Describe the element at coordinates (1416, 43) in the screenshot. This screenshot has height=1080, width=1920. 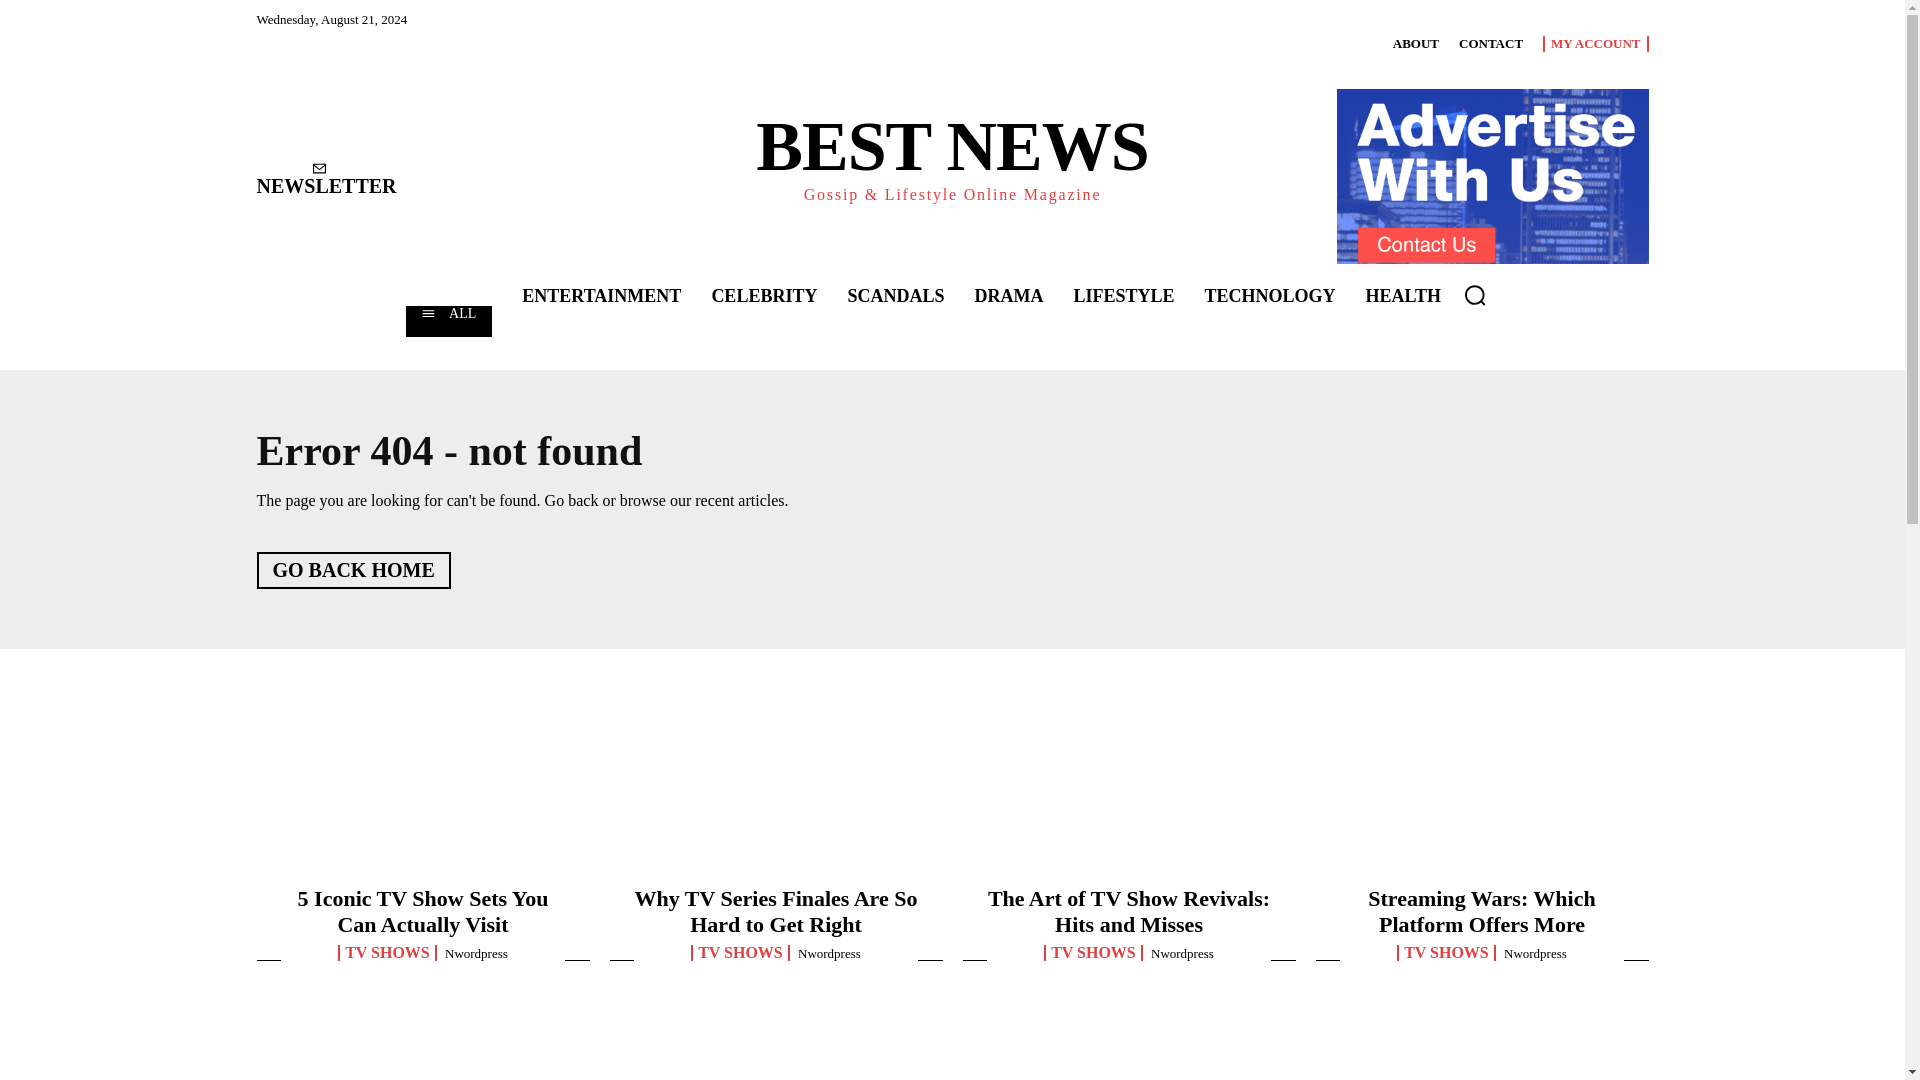
I see `ABOUT` at that location.